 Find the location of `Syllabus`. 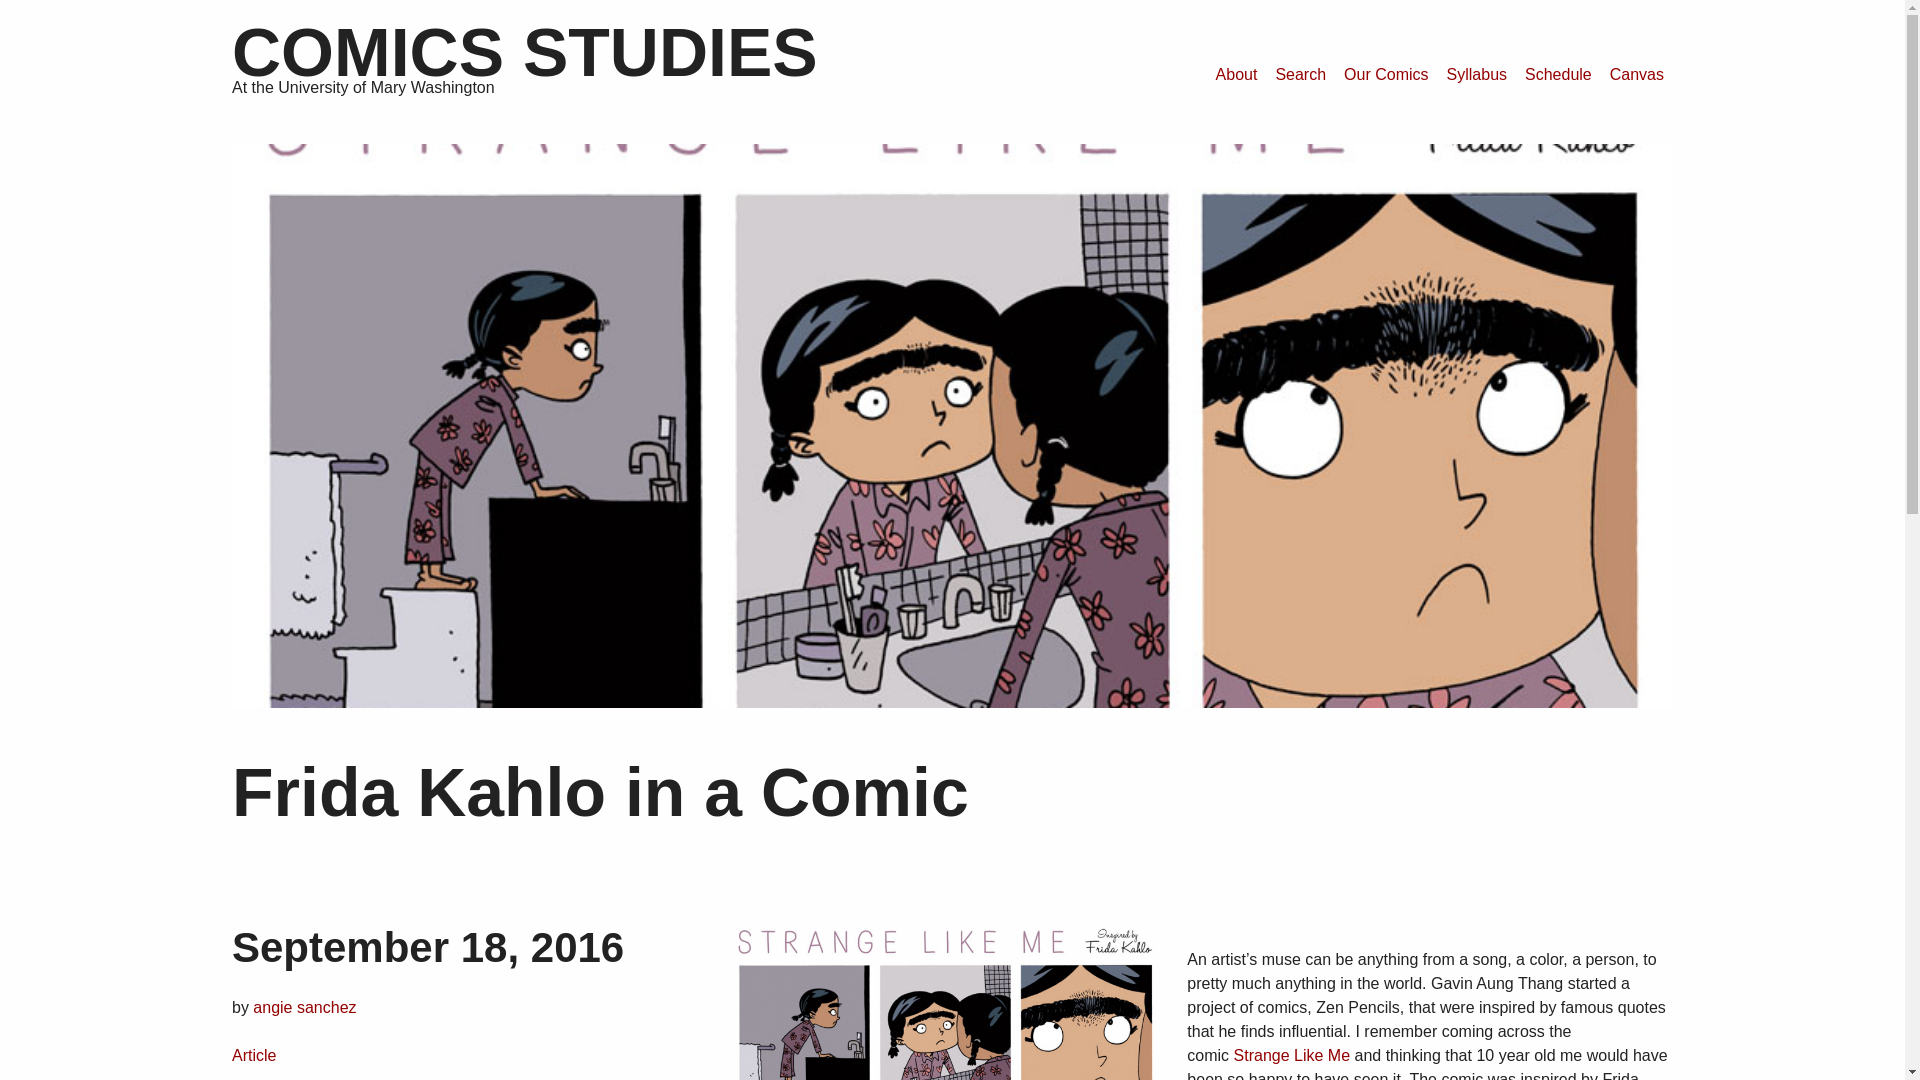

Syllabus is located at coordinates (1477, 75).